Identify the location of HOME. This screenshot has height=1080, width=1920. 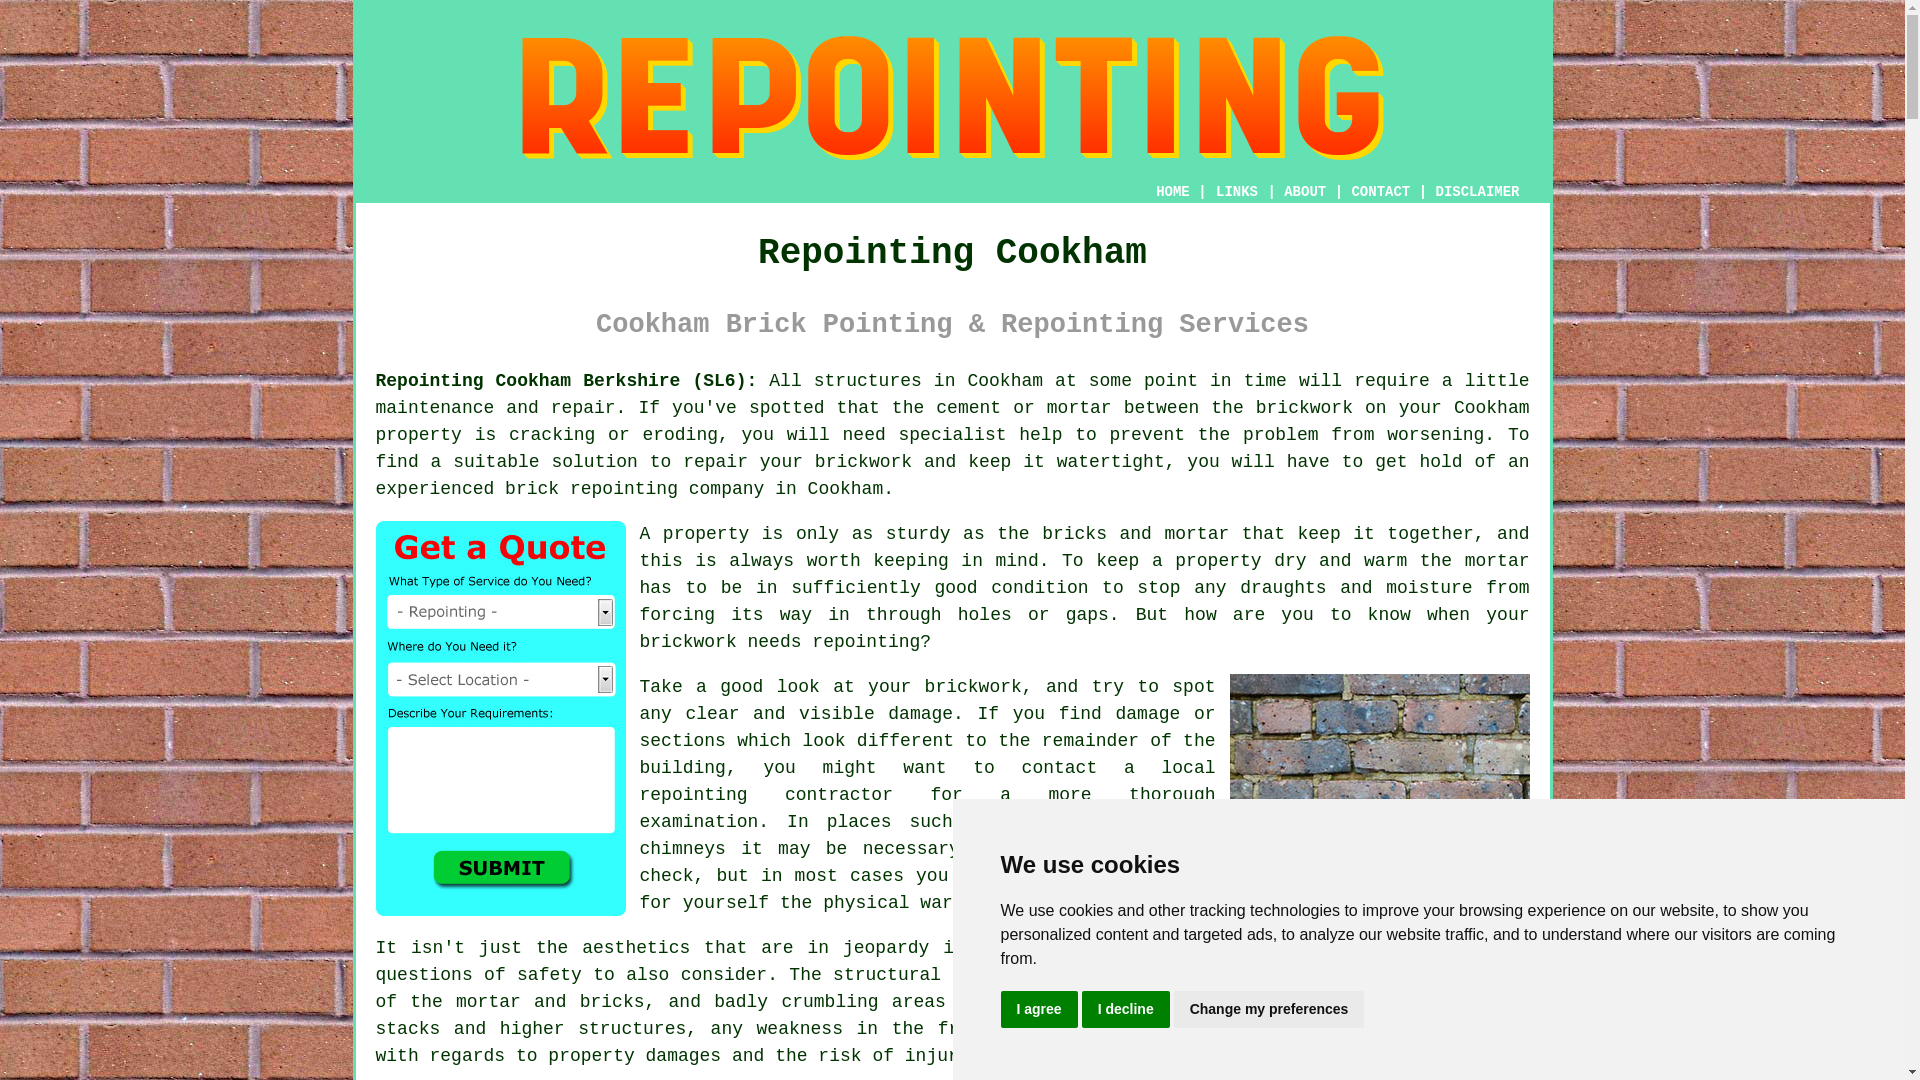
(1172, 191).